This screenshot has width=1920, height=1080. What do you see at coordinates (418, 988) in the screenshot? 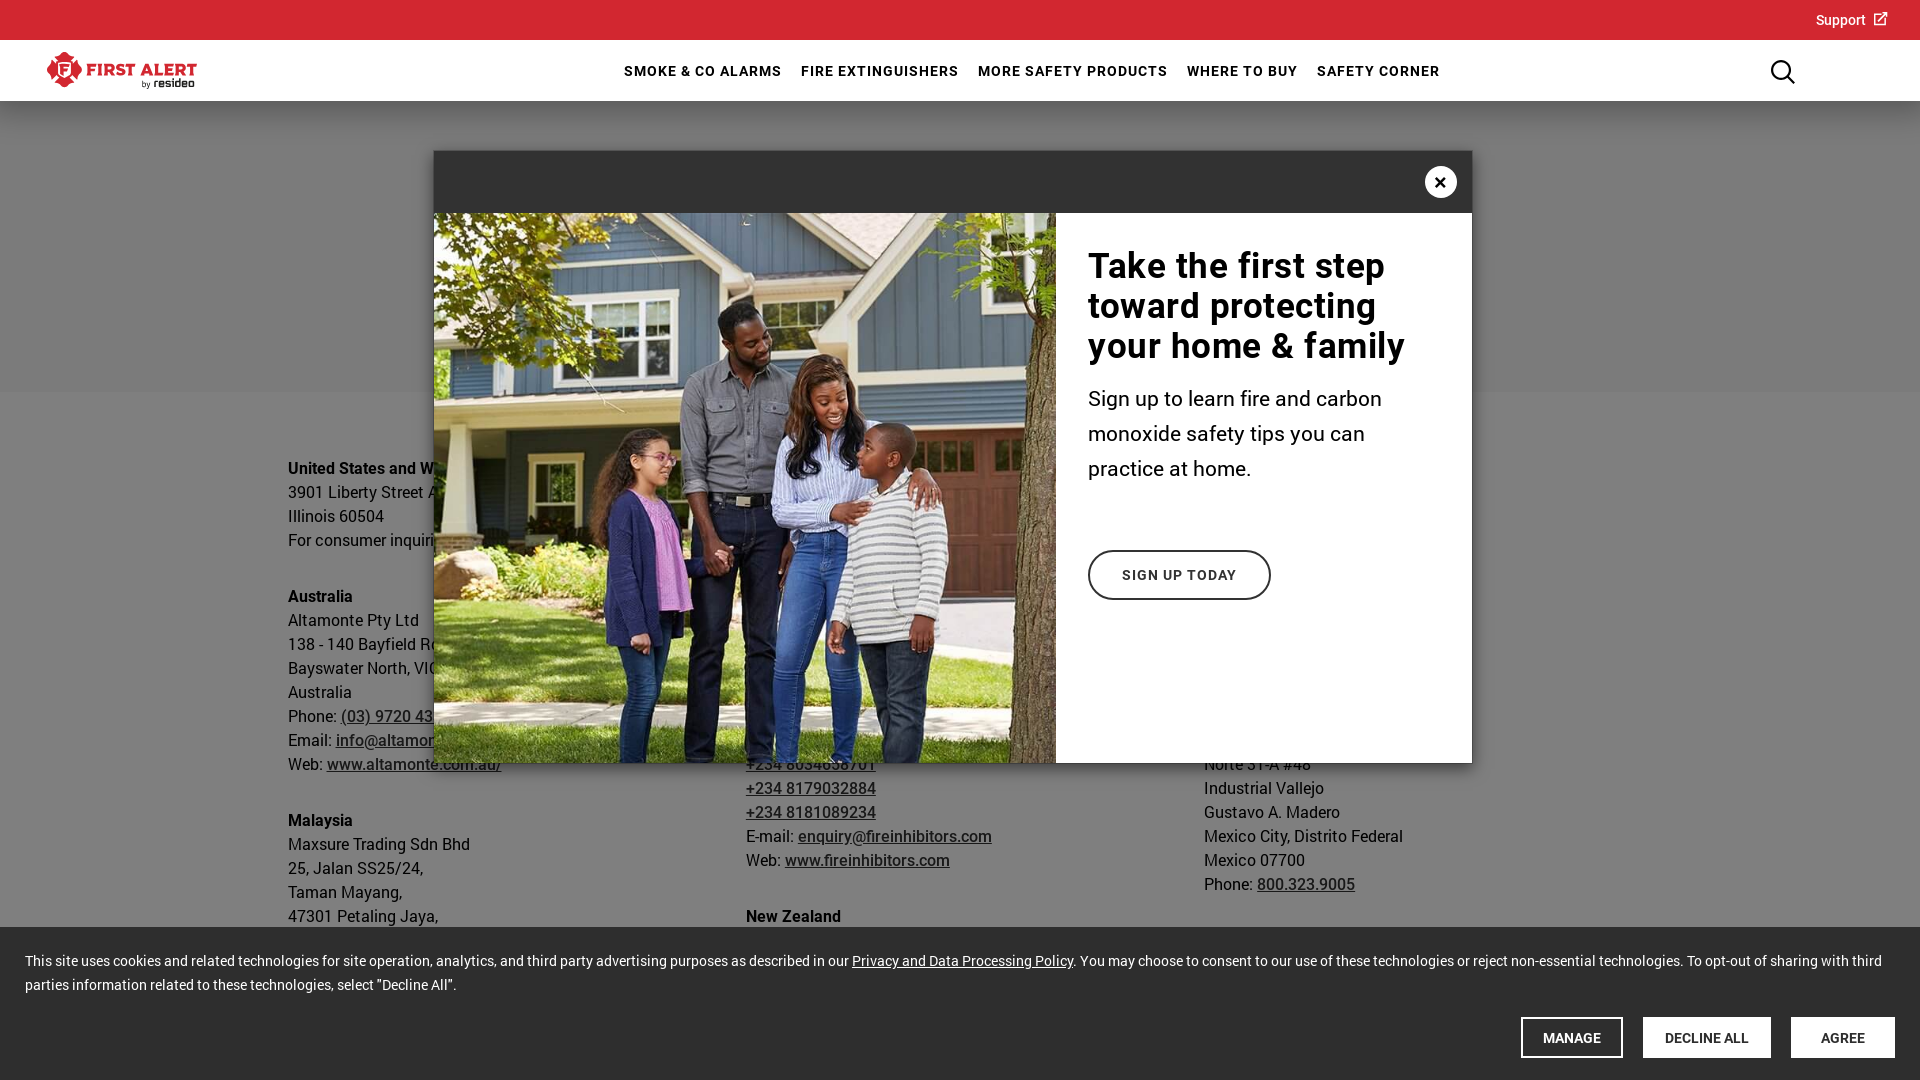
I see `www.locksnmore.com.my` at bounding box center [418, 988].